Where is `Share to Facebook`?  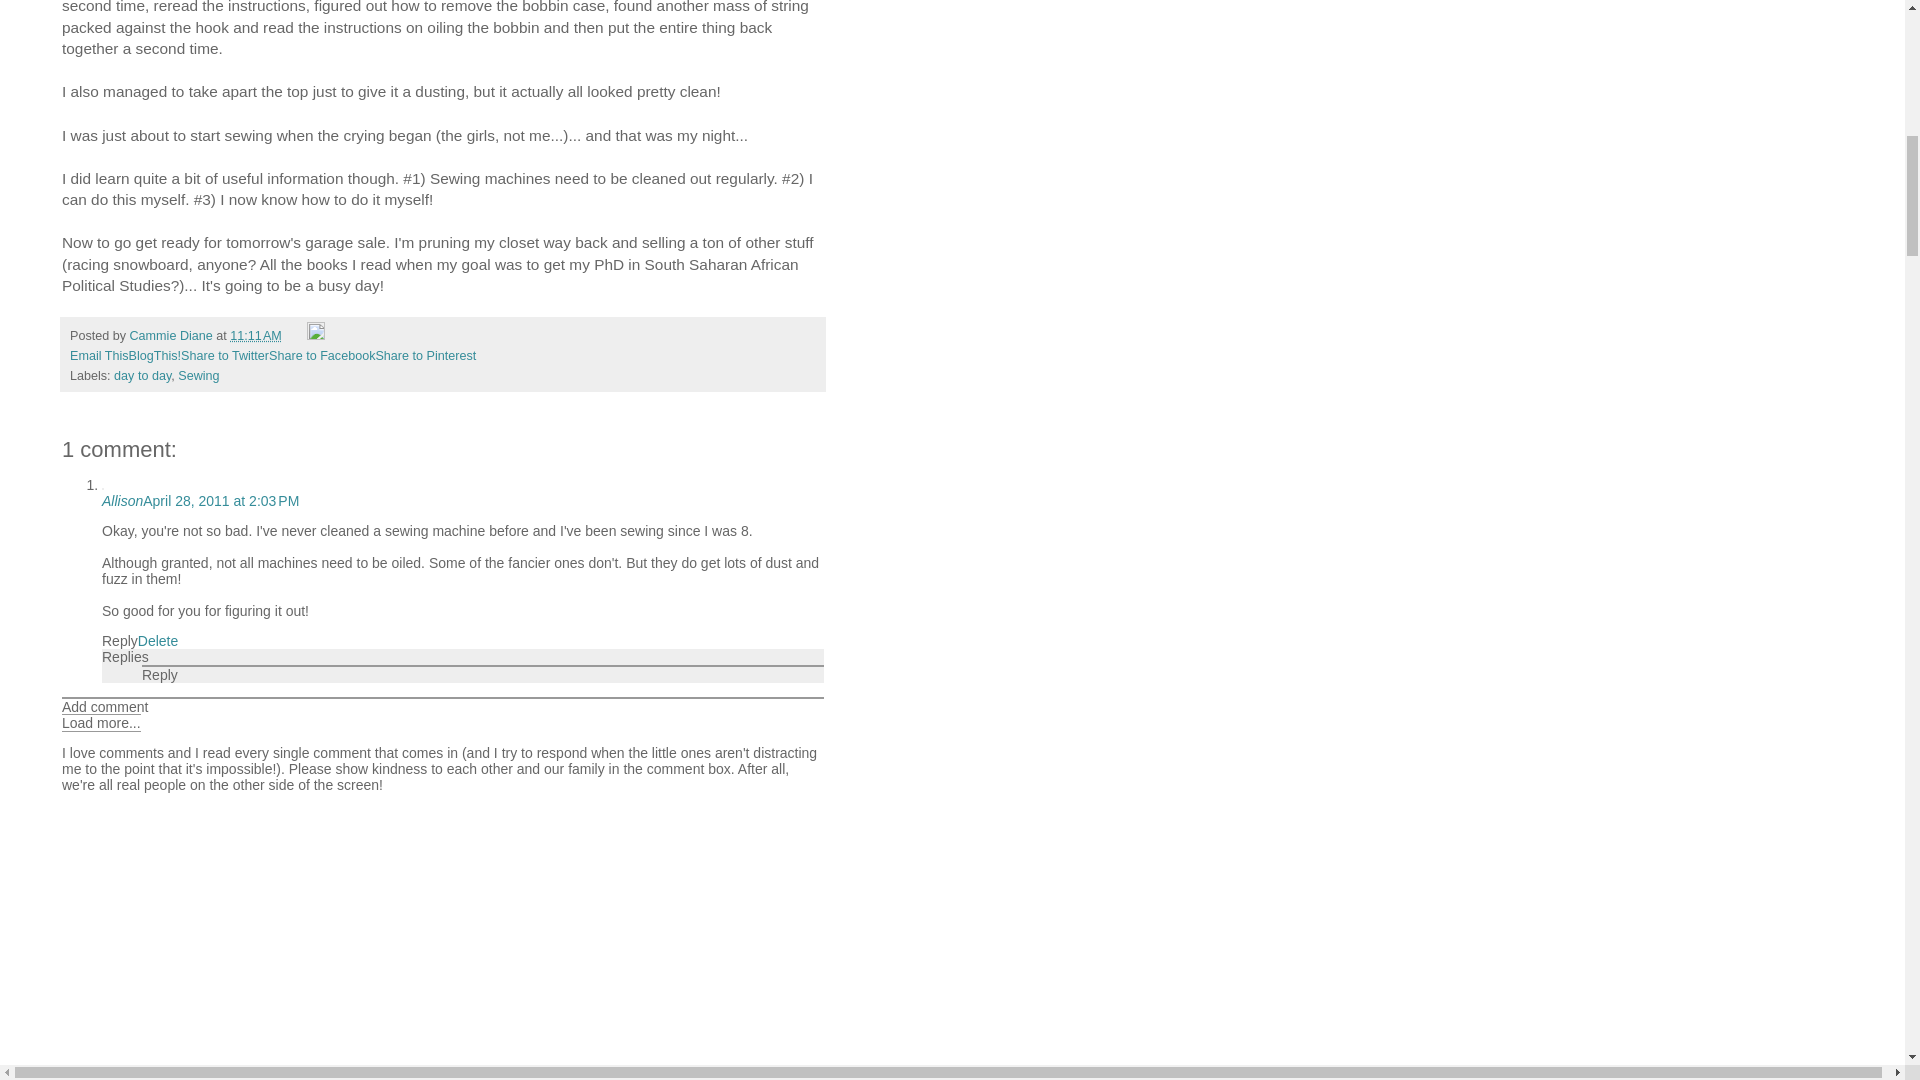 Share to Facebook is located at coordinates (321, 355).